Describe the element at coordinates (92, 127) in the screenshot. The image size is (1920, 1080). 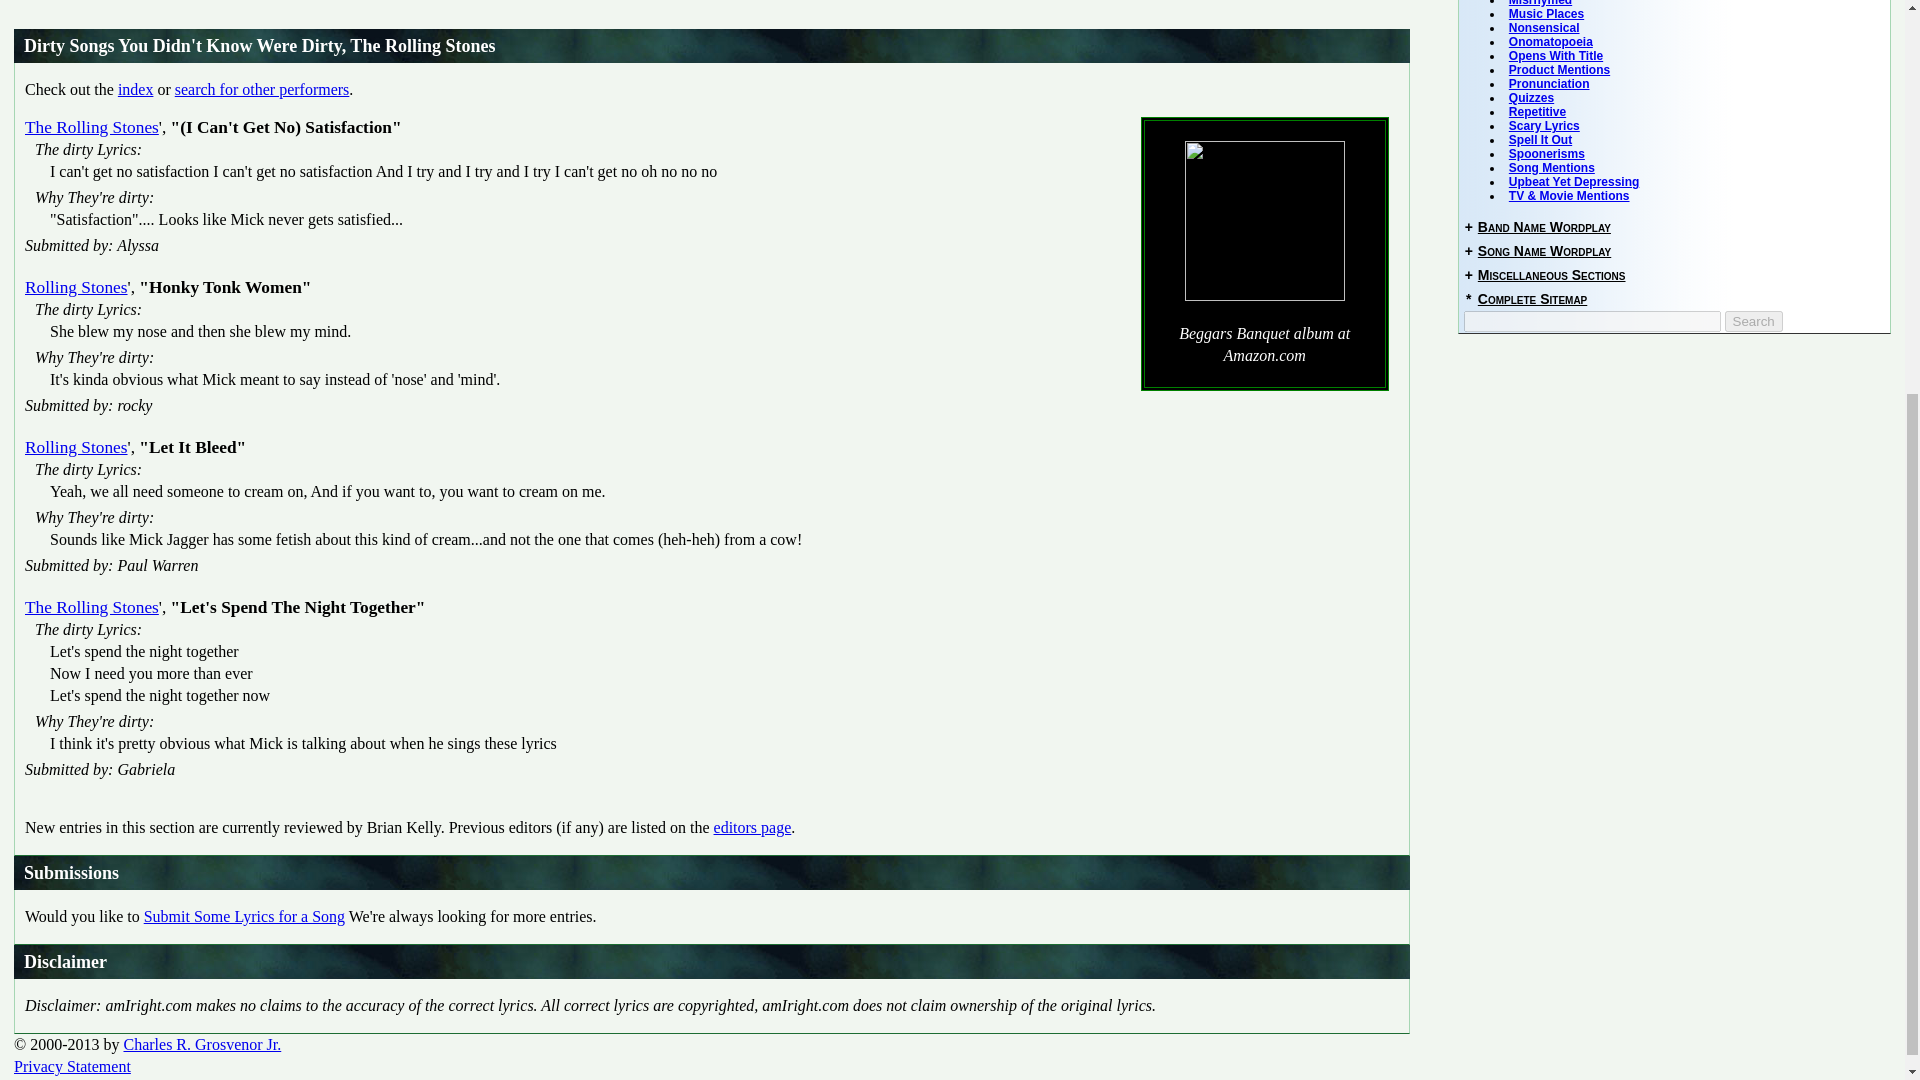
I see `Song lyrics for The Rolling Stones` at that location.